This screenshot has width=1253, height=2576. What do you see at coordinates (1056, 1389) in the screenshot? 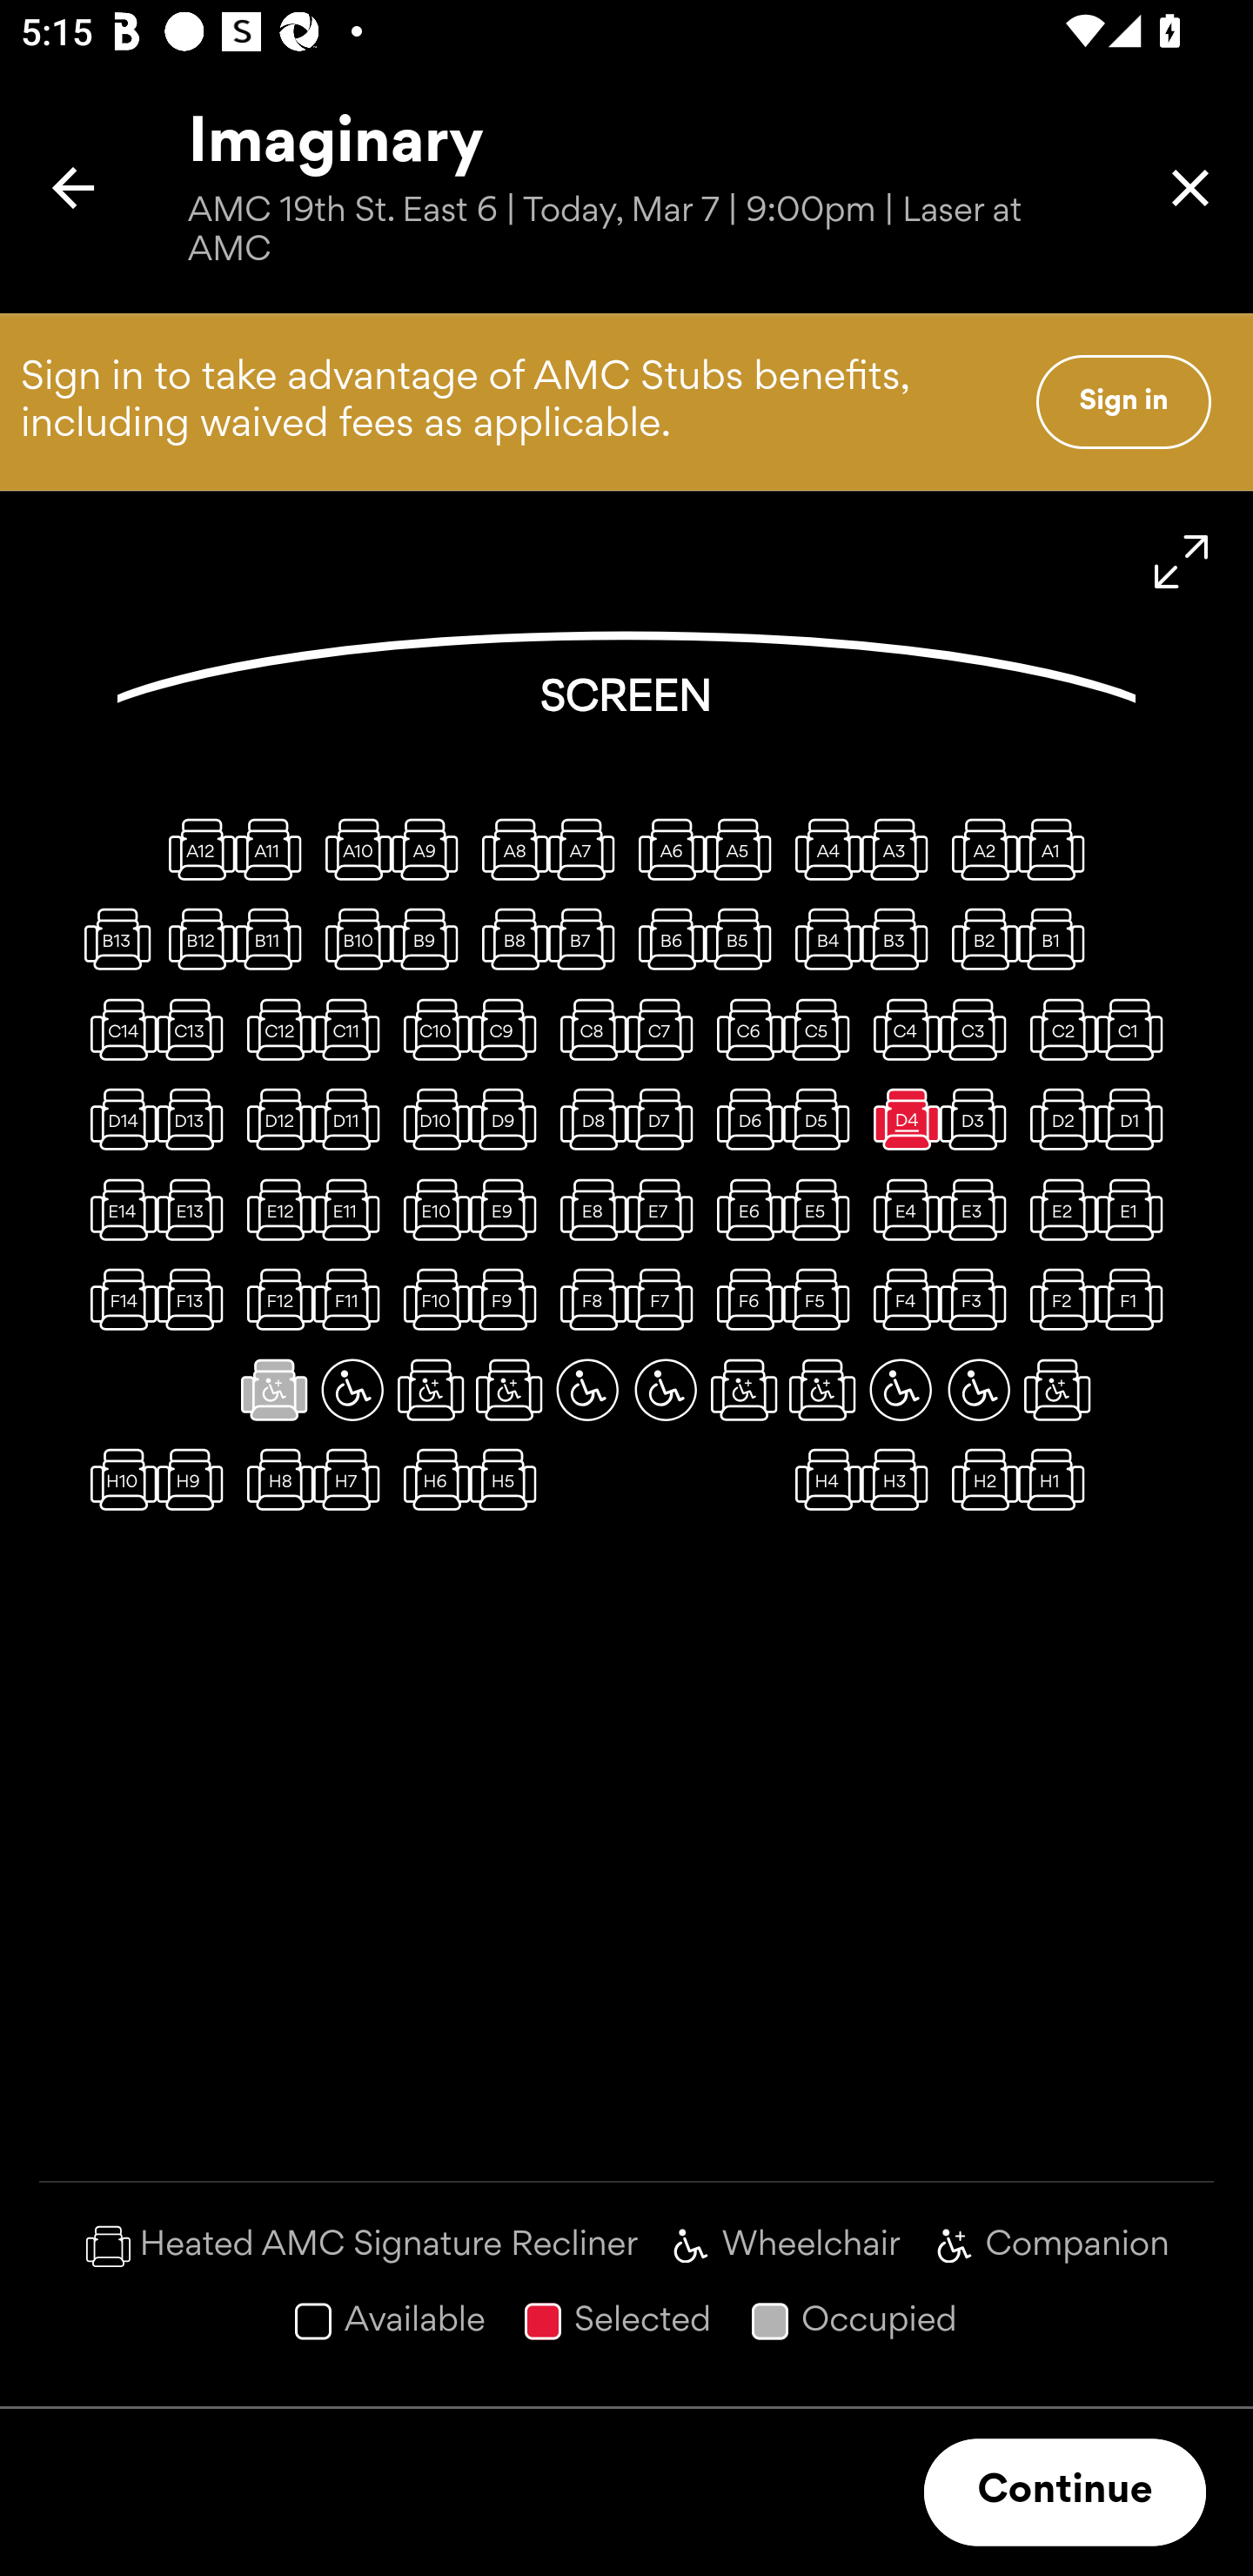
I see `G1, Wheelchair companion seat, available` at bounding box center [1056, 1389].